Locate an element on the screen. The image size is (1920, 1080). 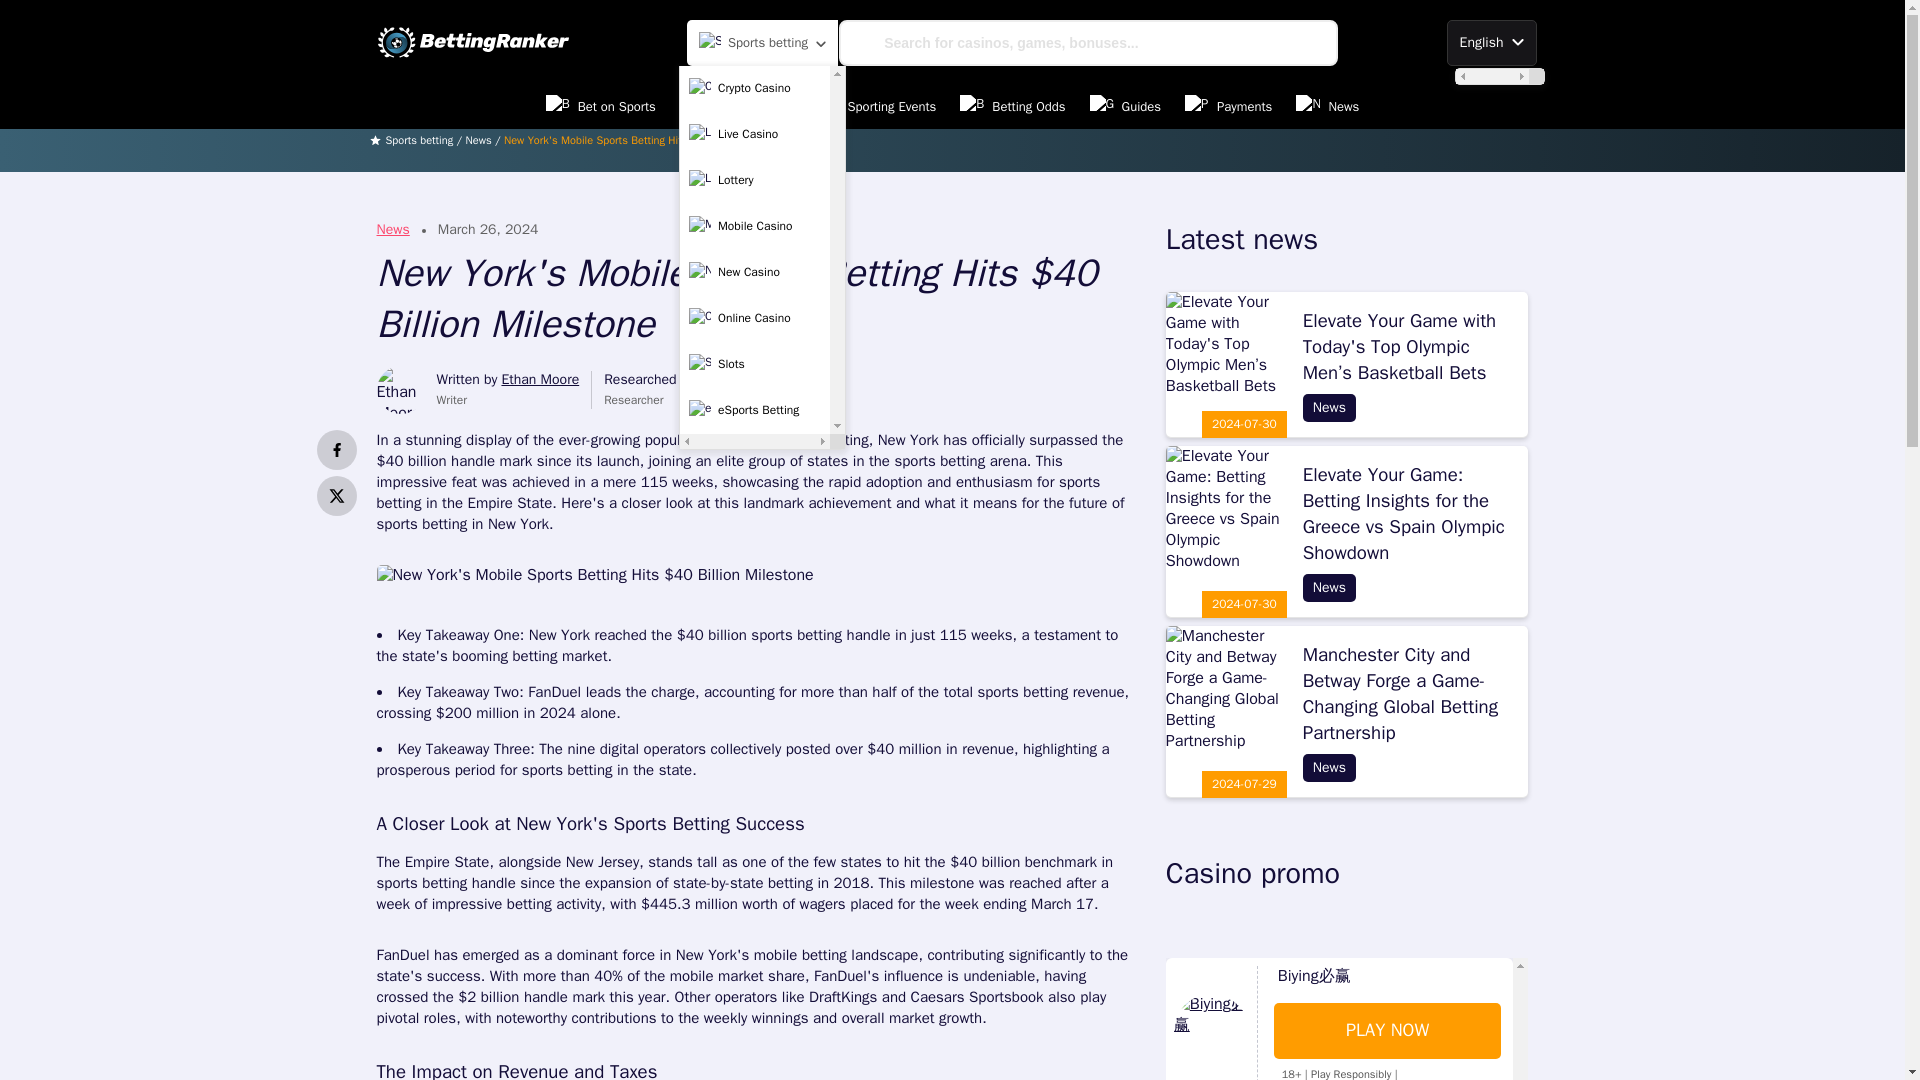
Online Betting is located at coordinates (735, 106).